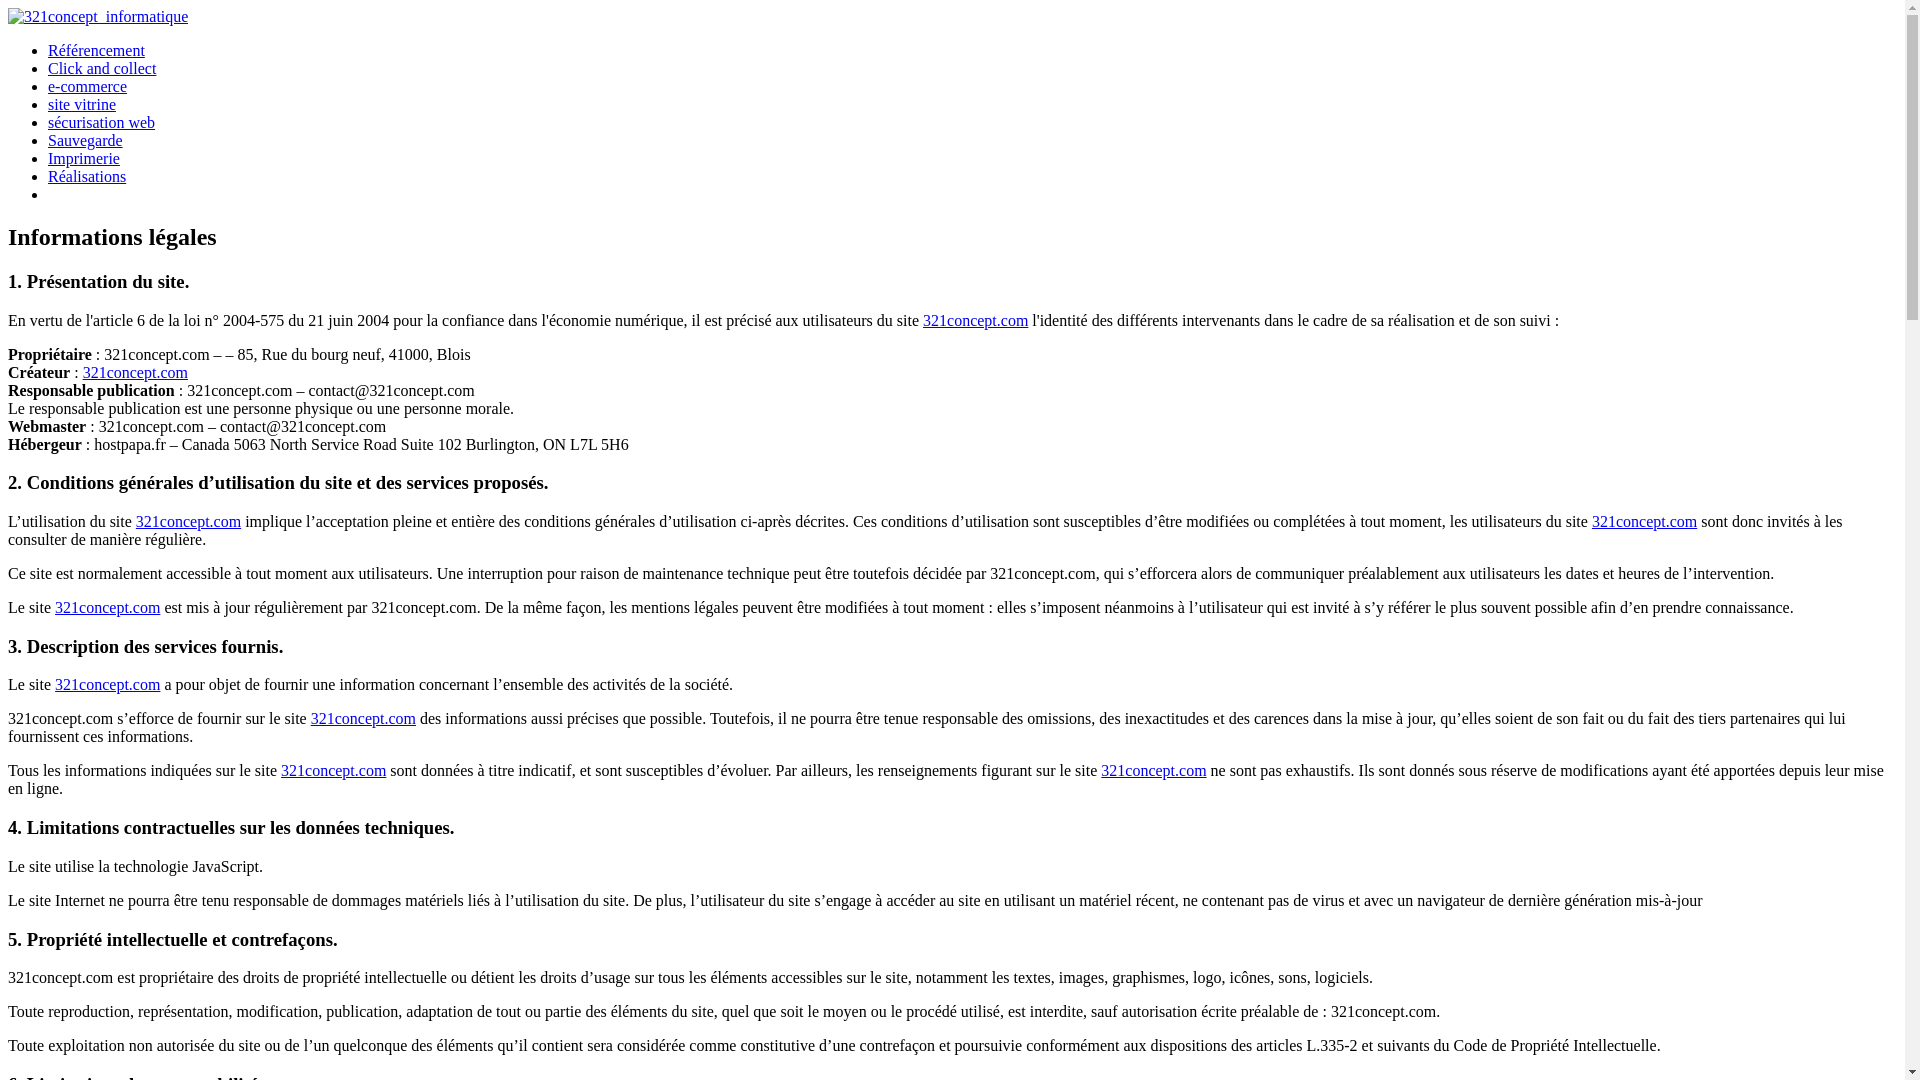 The height and width of the screenshot is (1080, 1920). What do you see at coordinates (84, 158) in the screenshot?
I see `Imprimerie` at bounding box center [84, 158].